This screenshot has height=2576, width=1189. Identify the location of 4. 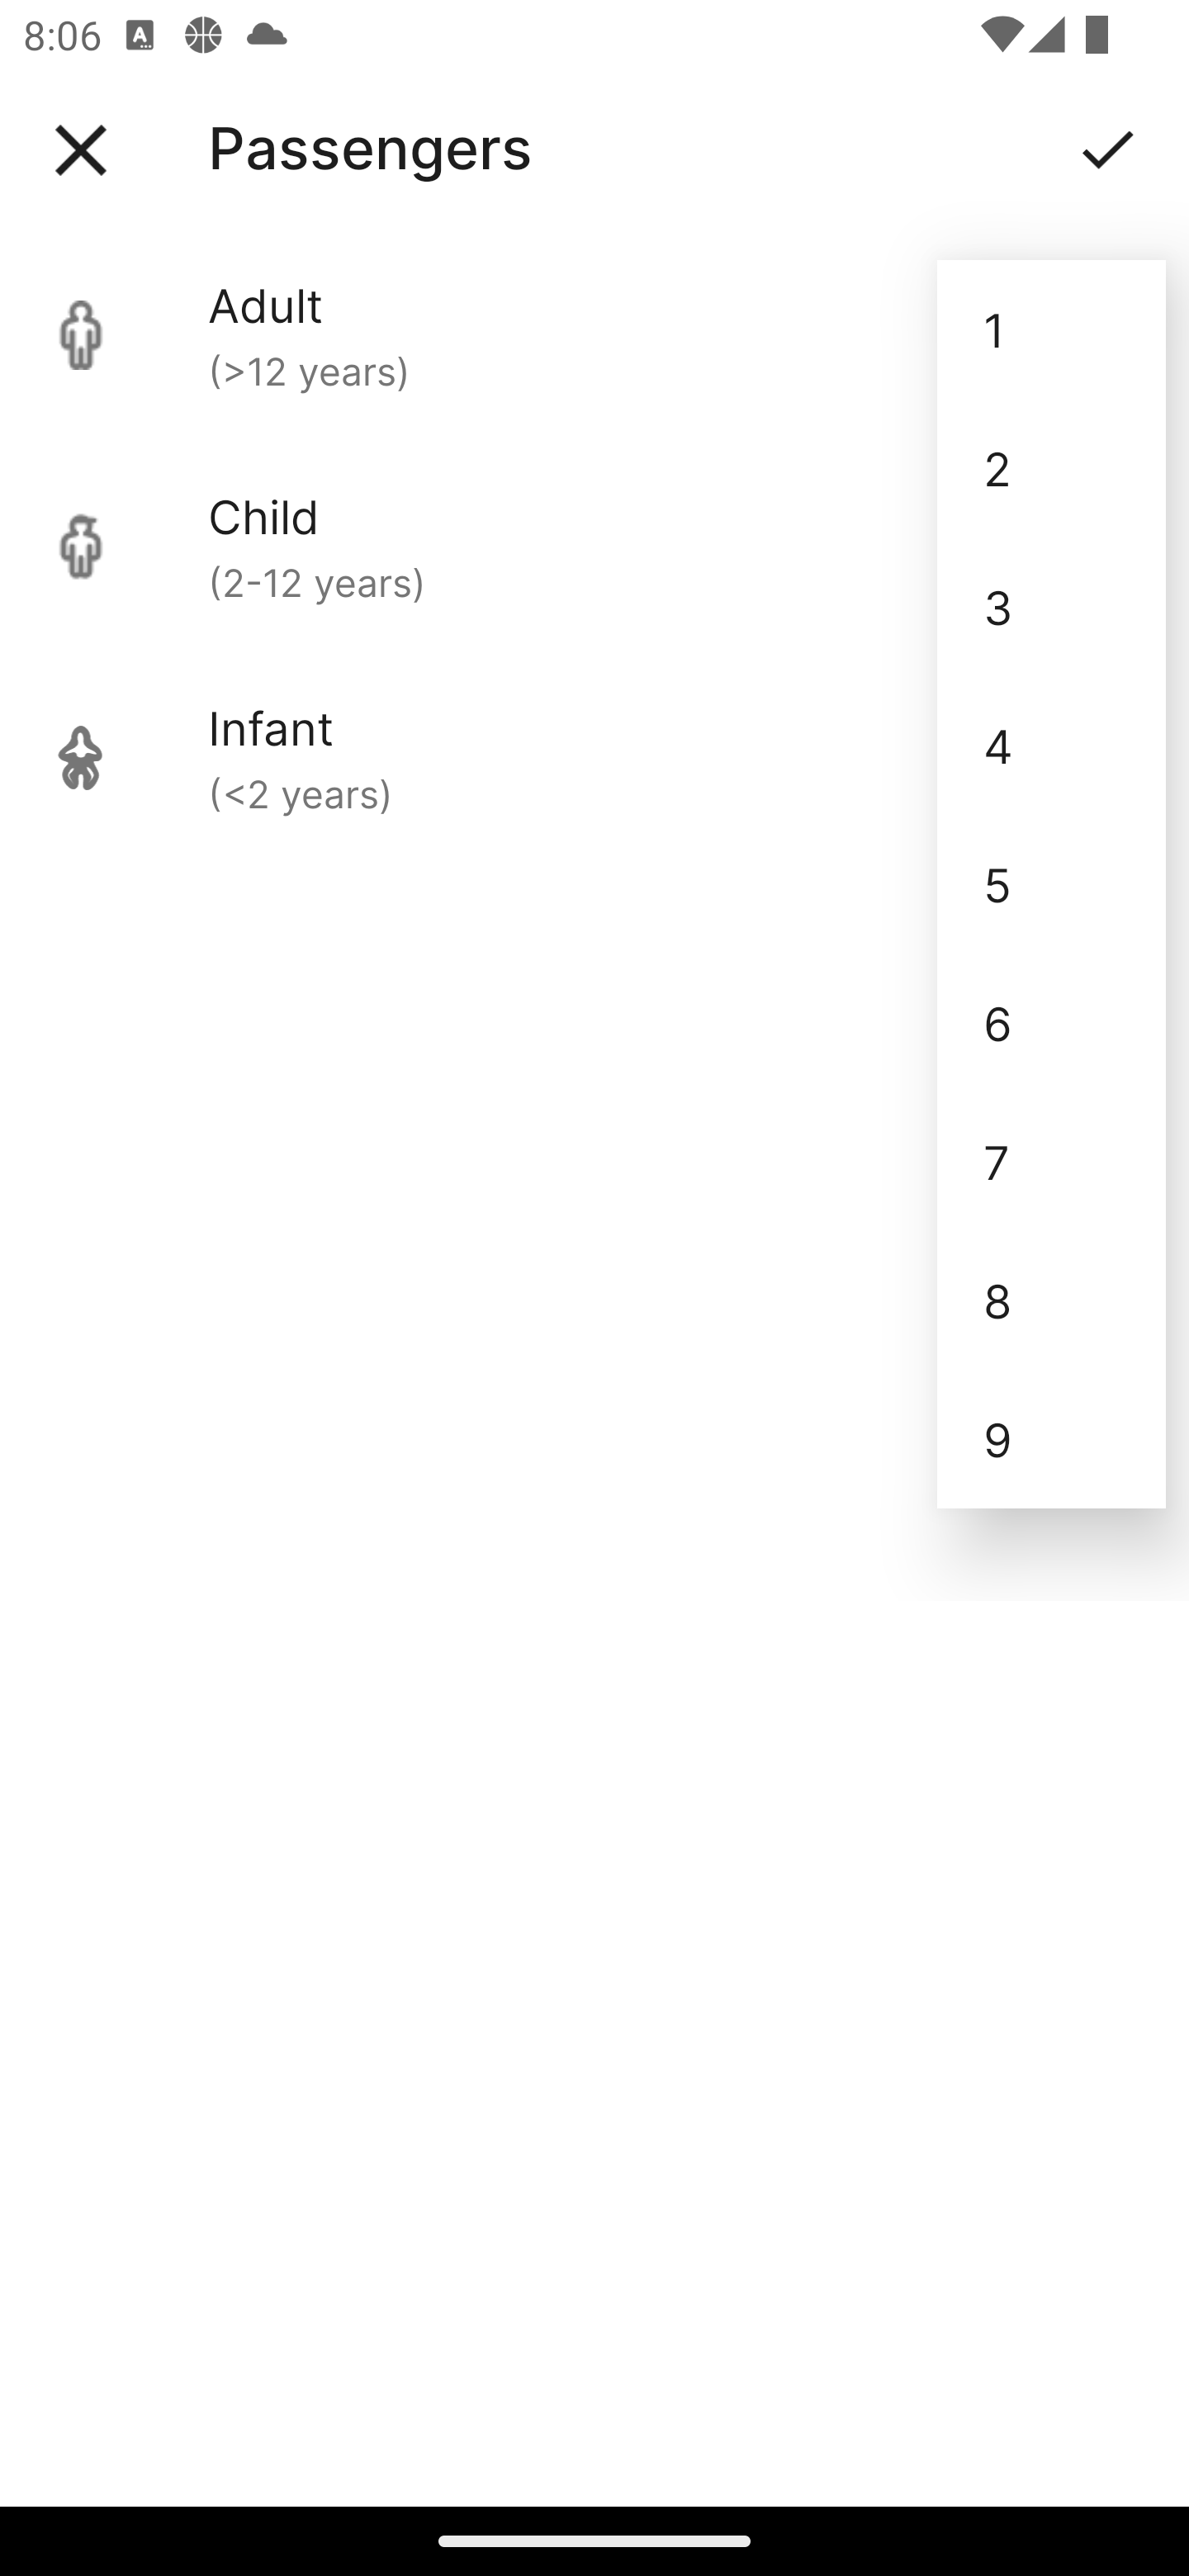
(1051, 744).